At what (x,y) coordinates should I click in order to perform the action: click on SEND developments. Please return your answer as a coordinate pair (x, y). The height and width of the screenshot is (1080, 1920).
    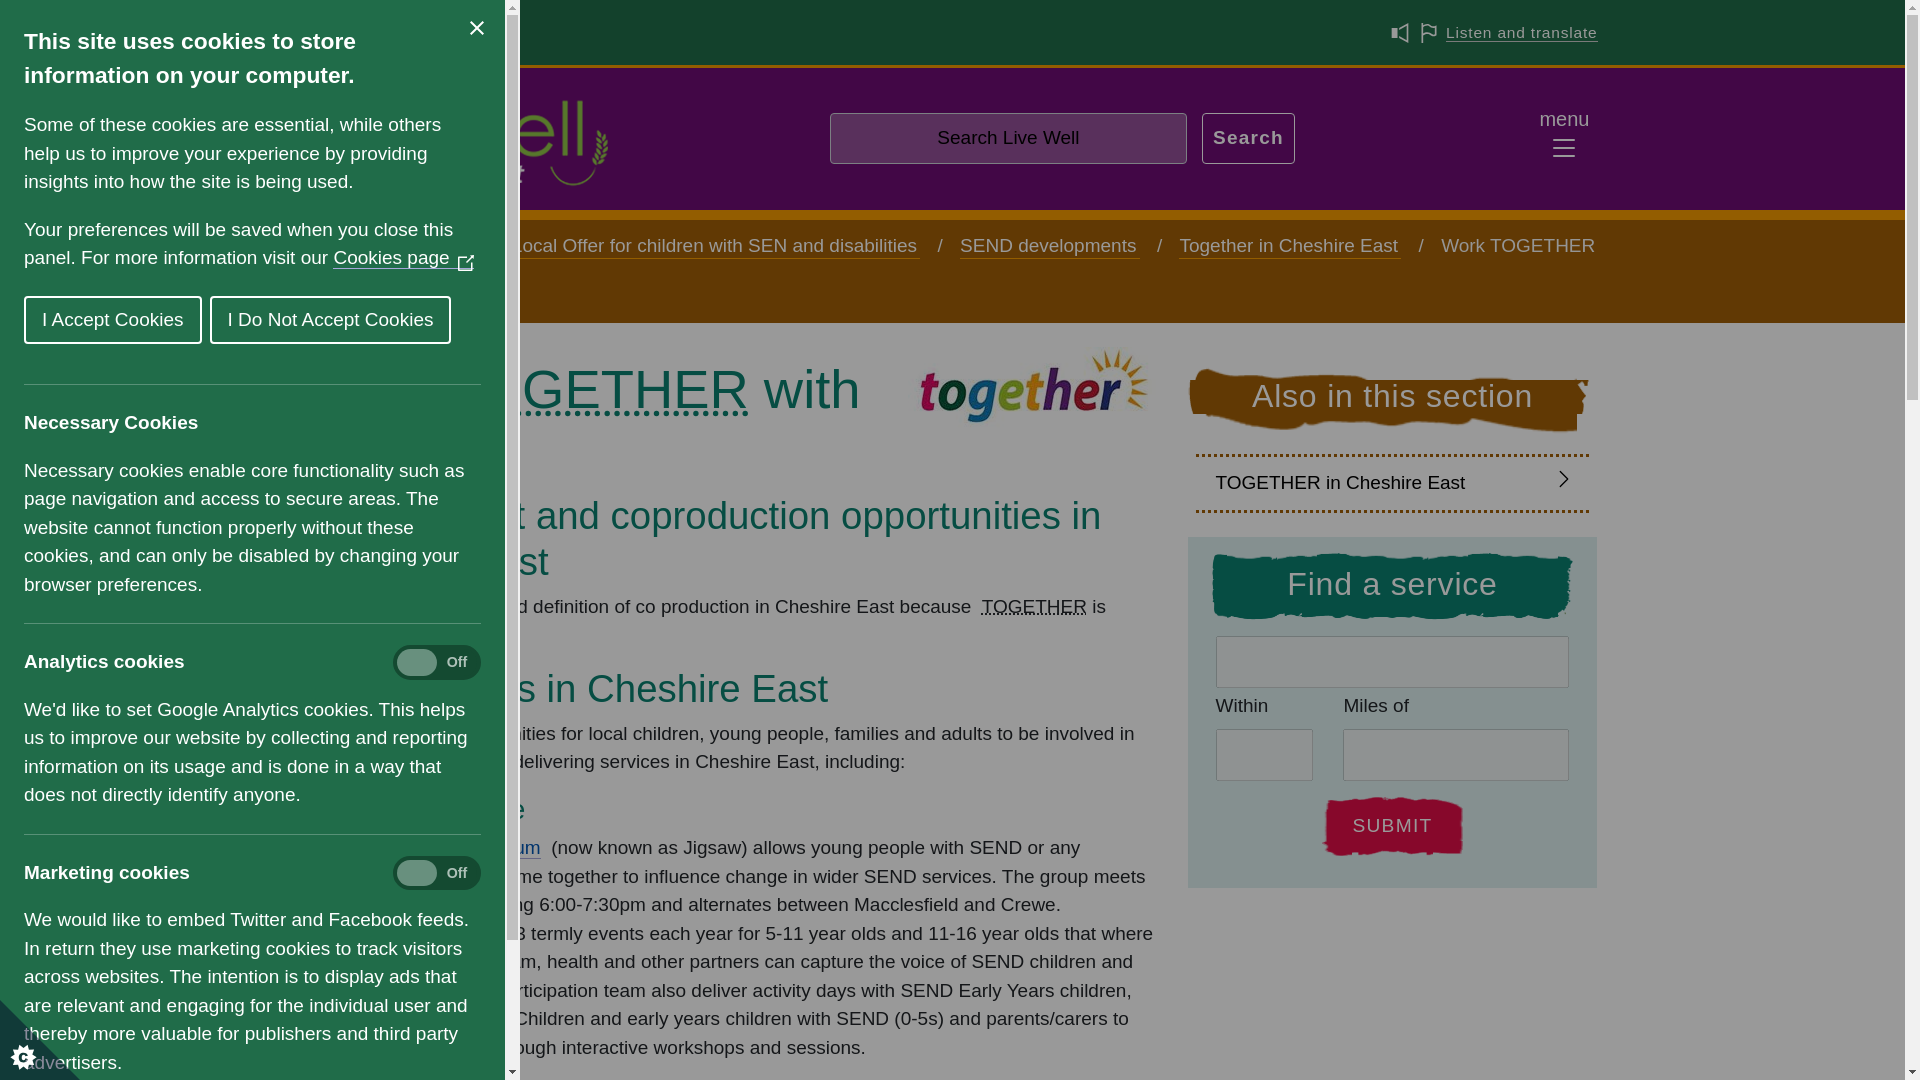
    Looking at the image, I should click on (1050, 246).